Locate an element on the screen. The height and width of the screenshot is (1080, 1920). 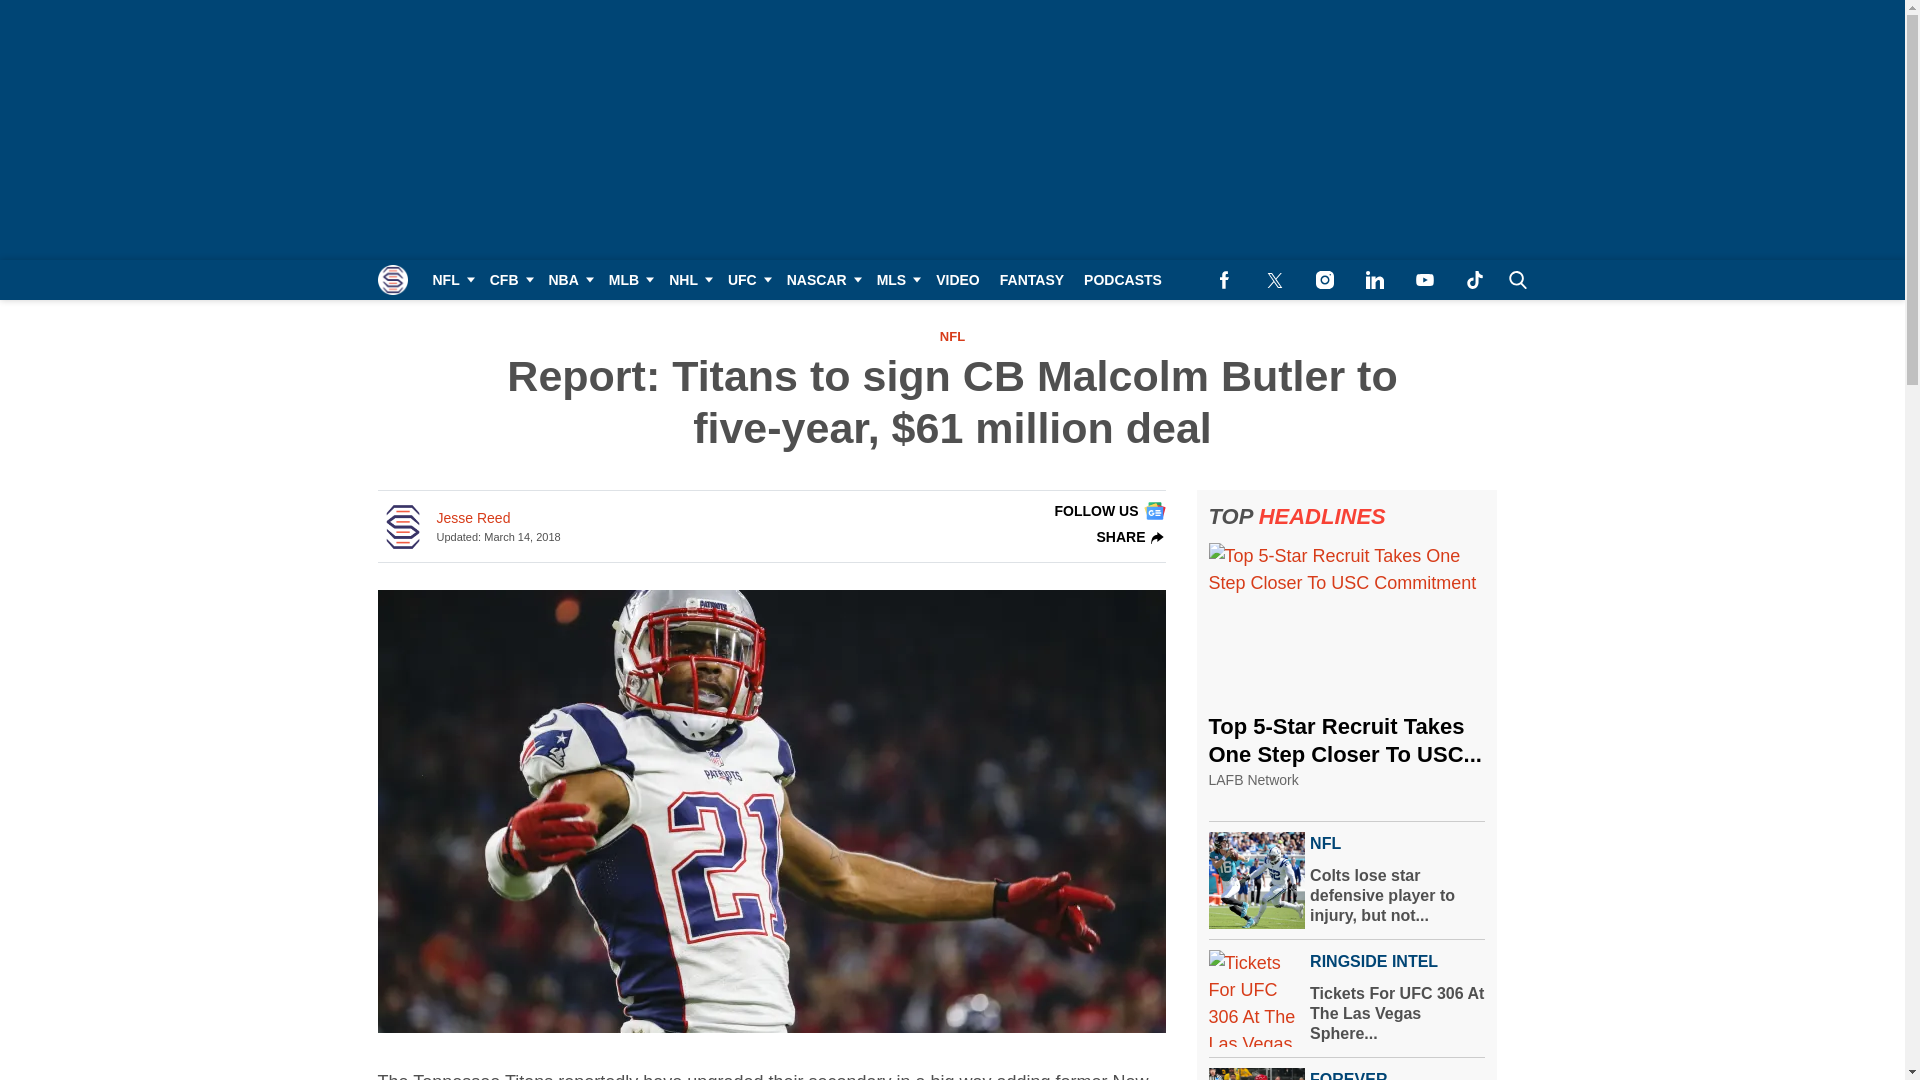
Follow us on Facebook is located at coordinates (1224, 280).